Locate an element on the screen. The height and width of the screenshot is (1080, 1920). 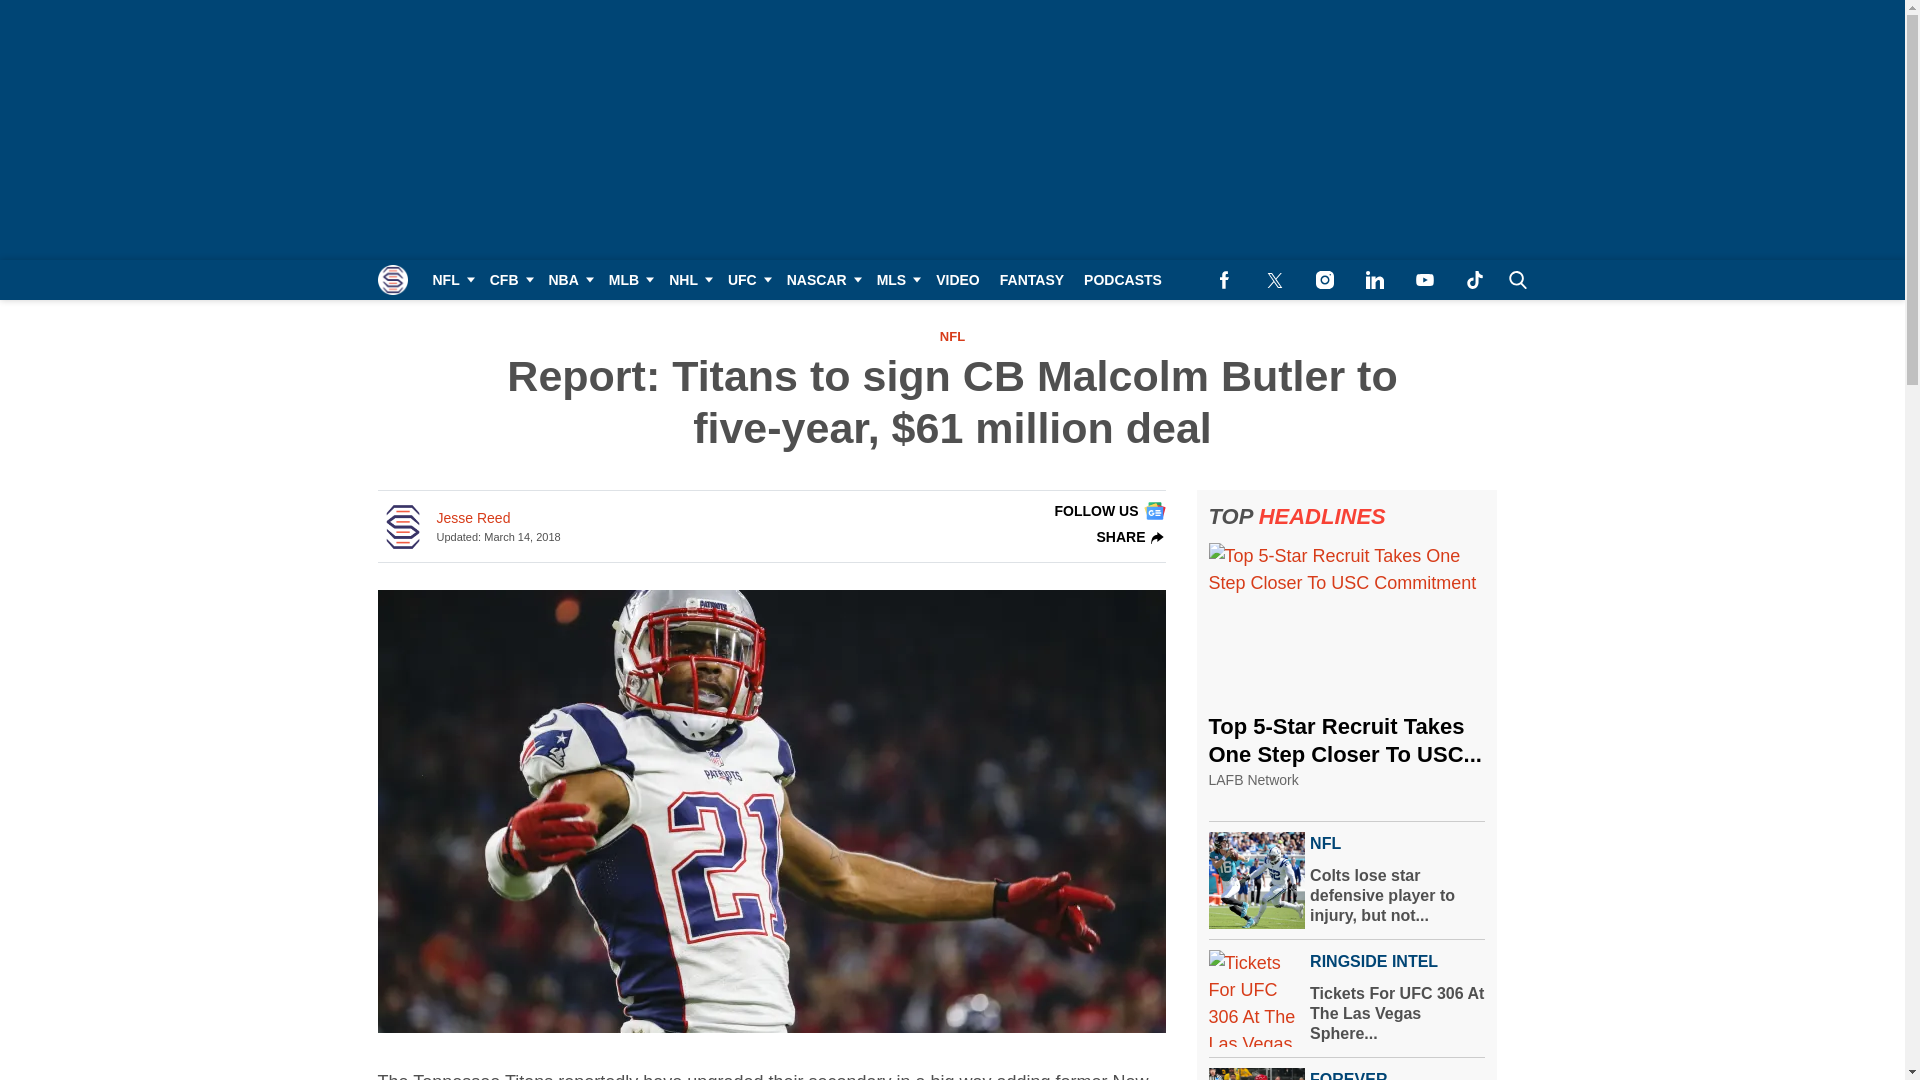
Follow us on Facebook is located at coordinates (1224, 280).